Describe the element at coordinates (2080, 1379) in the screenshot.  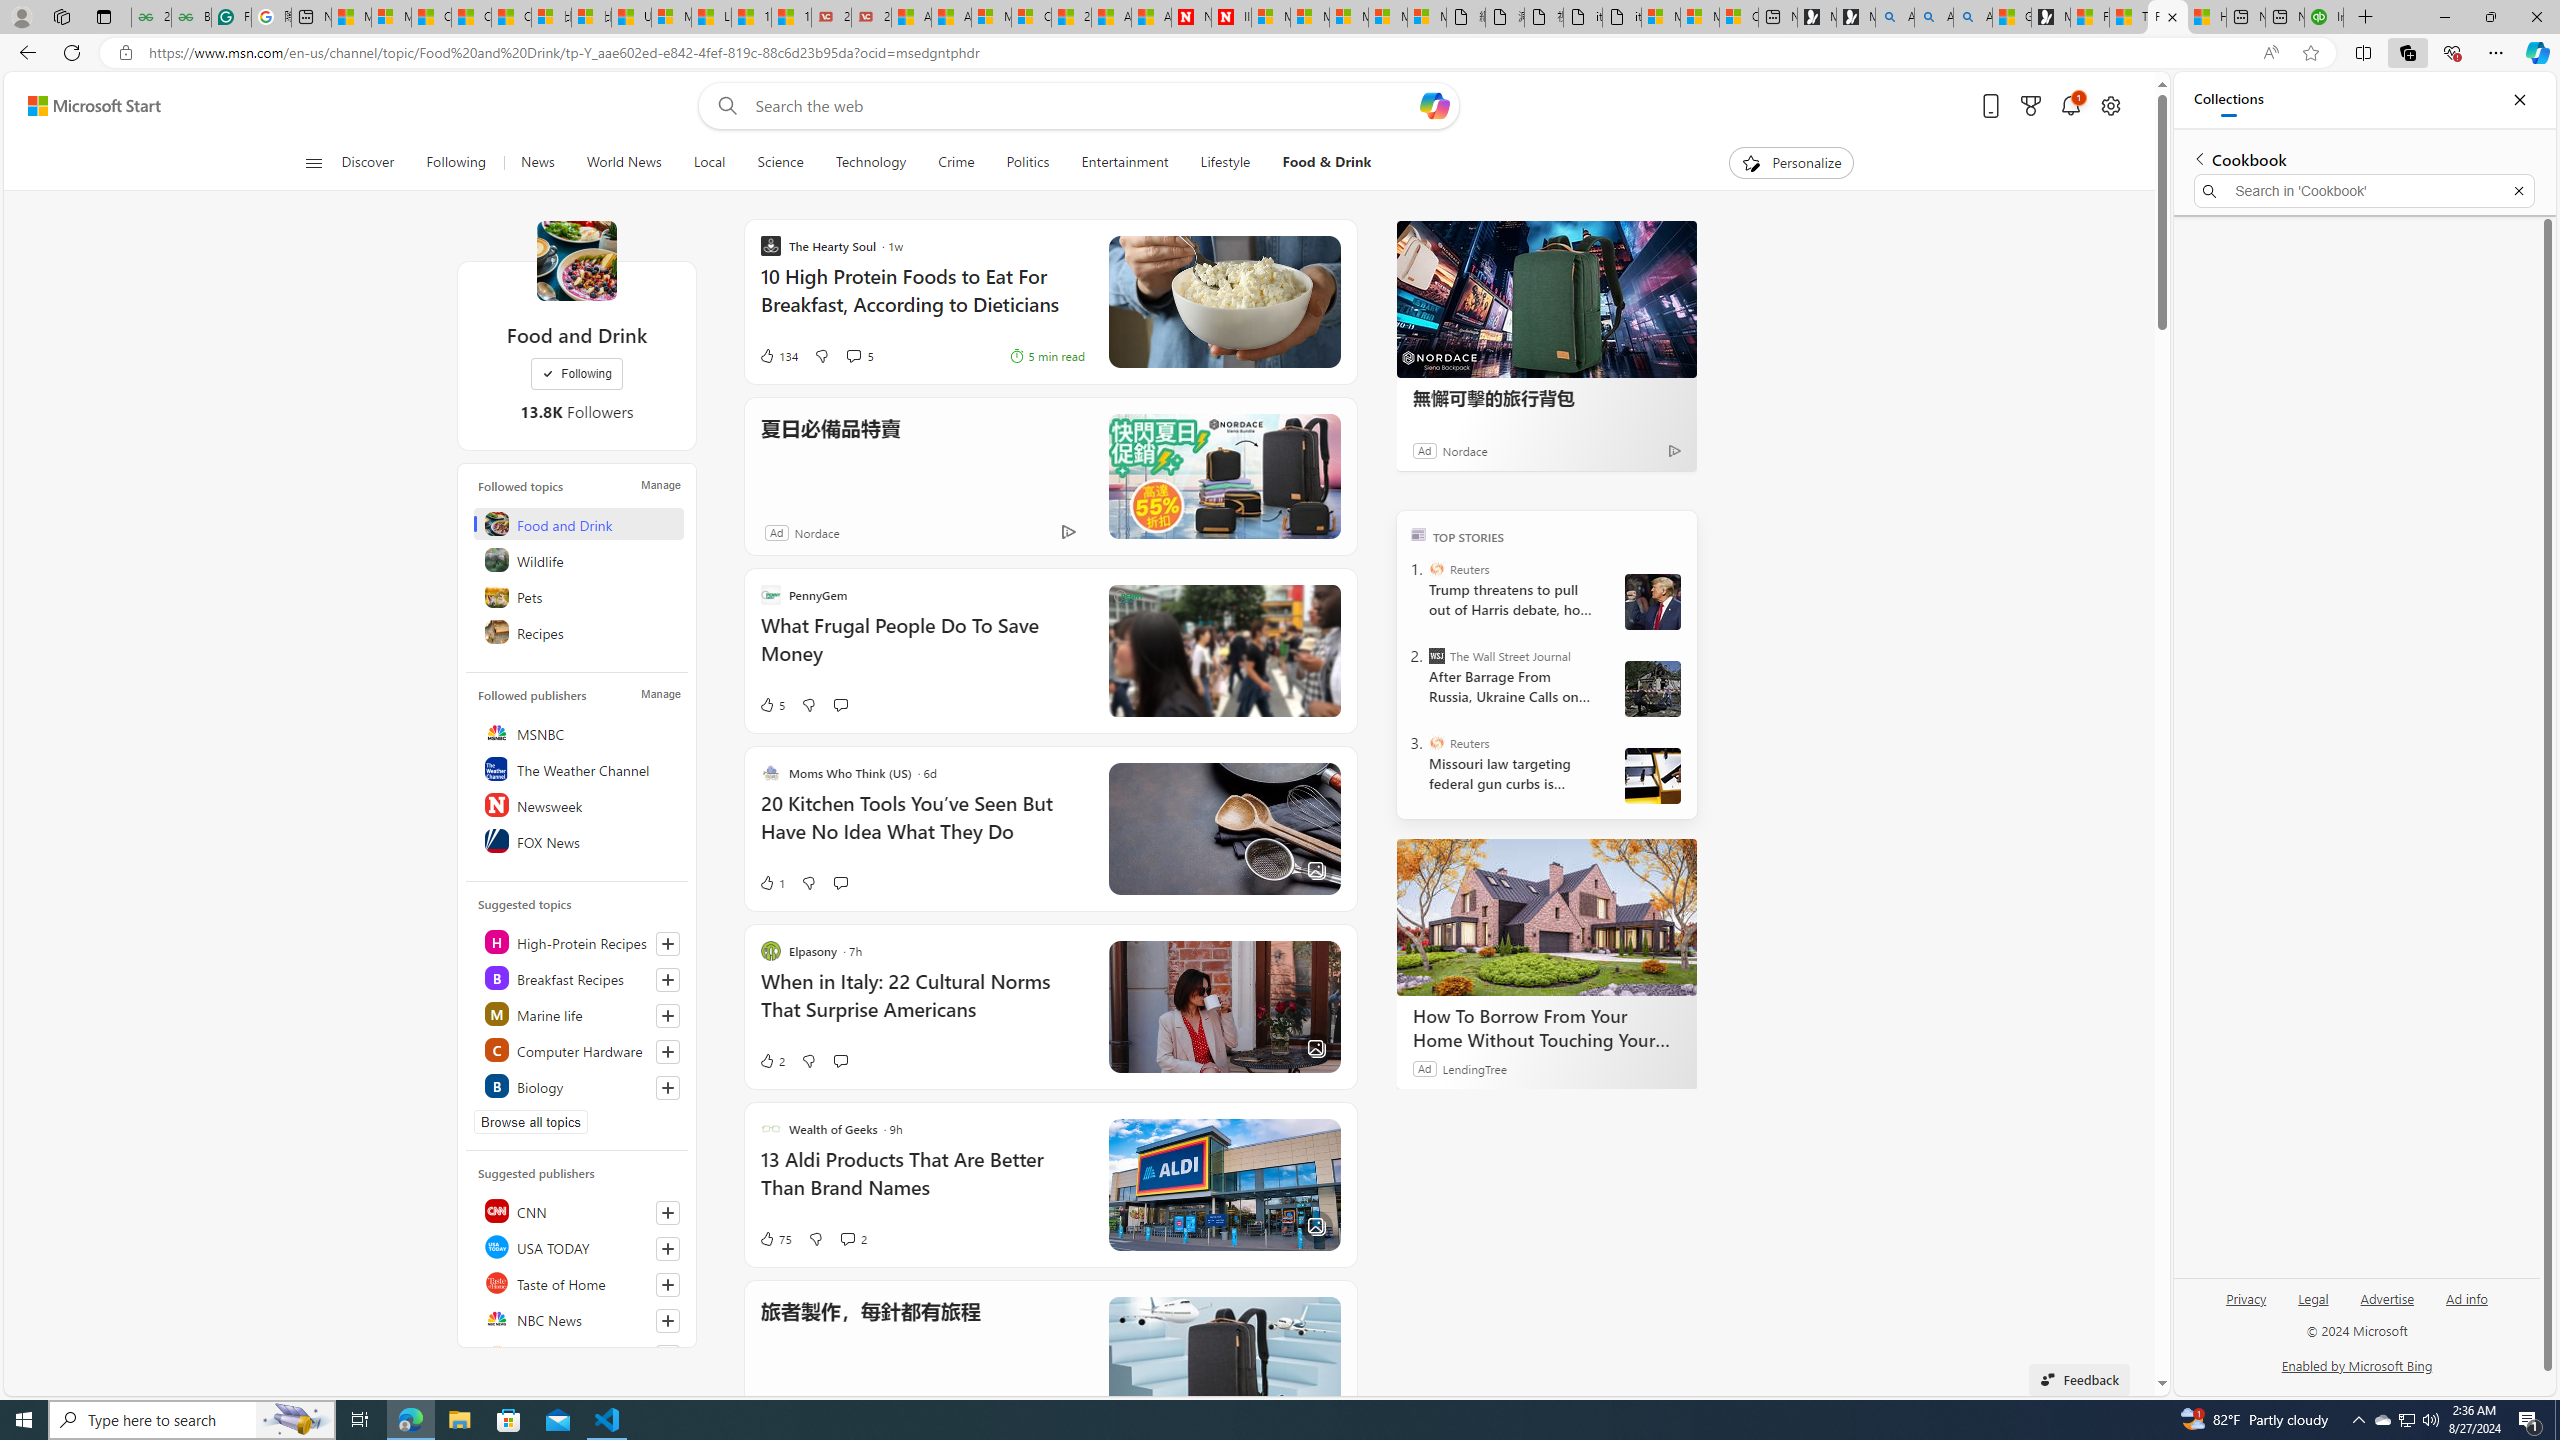
I see `Feedback` at that location.